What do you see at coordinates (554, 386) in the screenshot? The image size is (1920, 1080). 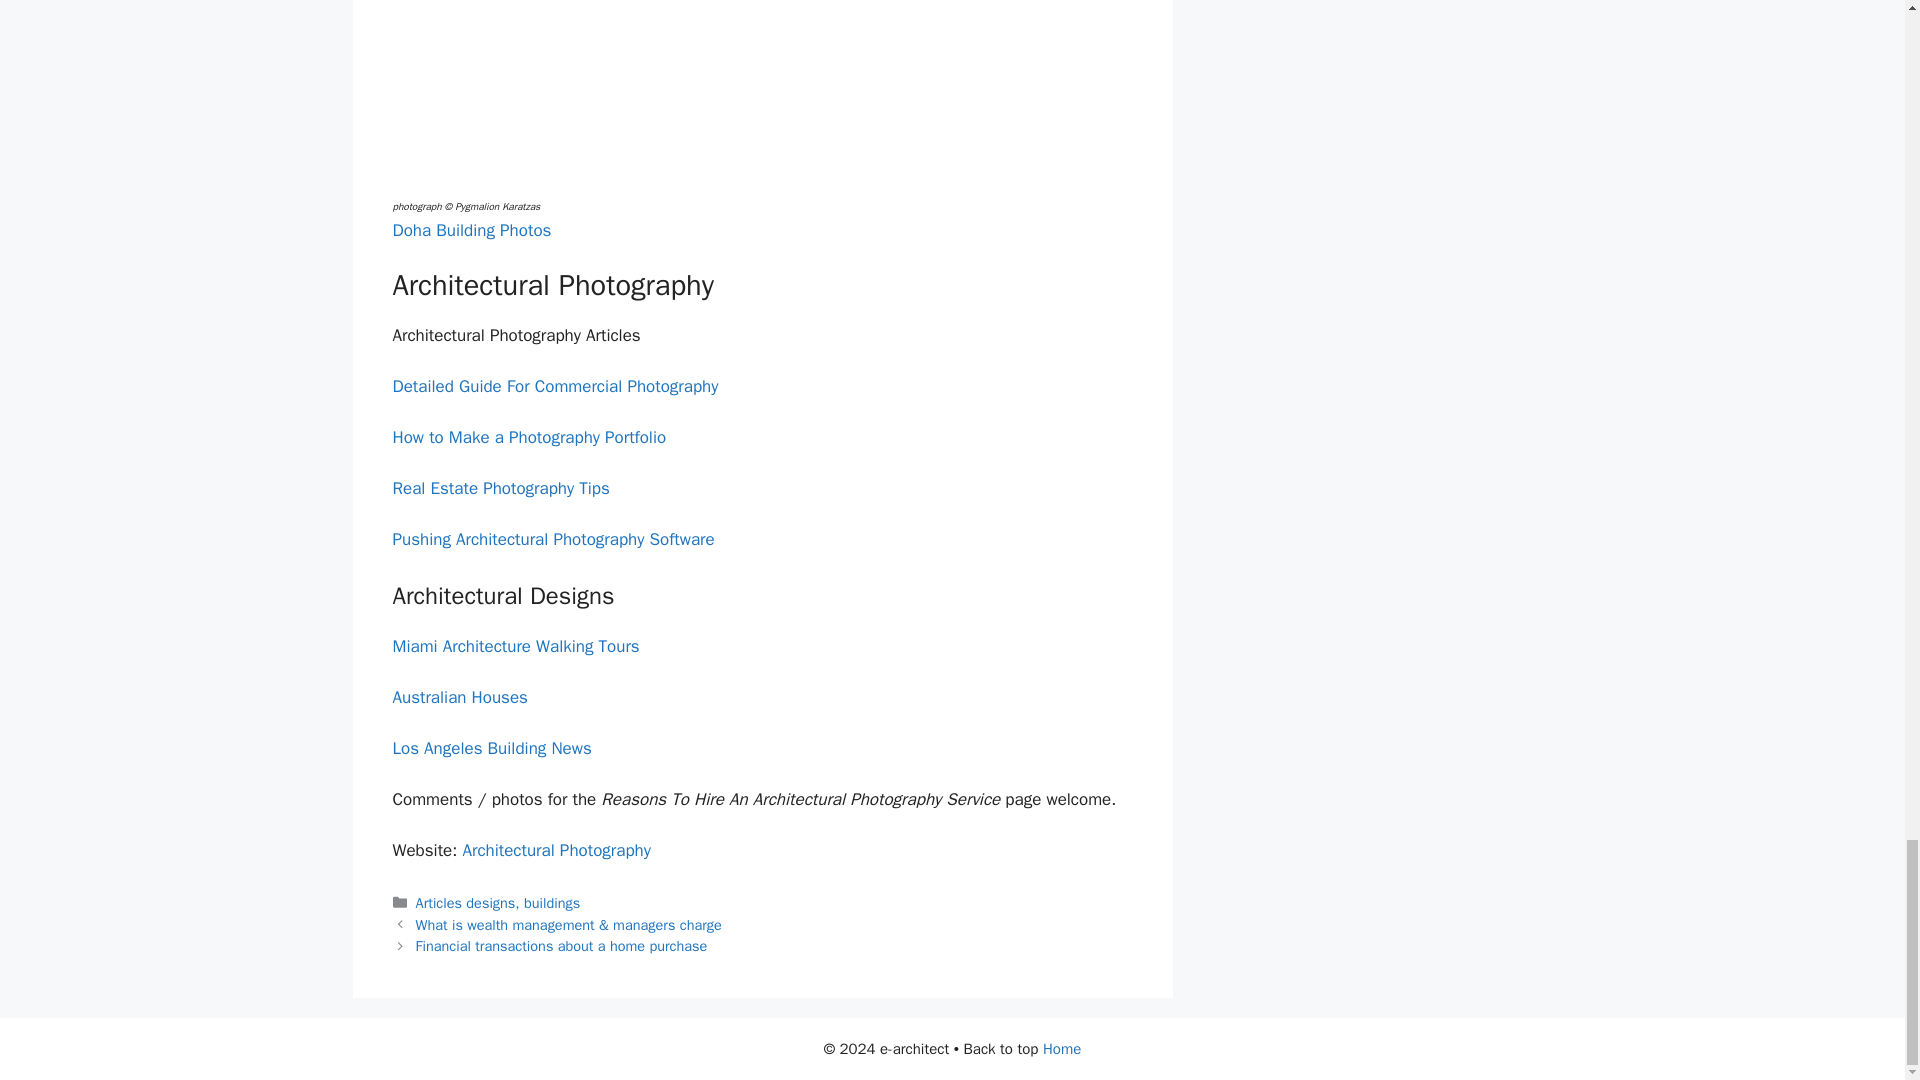 I see `Detailed Guide For Commercial Photography` at bounding box center [554, 386].